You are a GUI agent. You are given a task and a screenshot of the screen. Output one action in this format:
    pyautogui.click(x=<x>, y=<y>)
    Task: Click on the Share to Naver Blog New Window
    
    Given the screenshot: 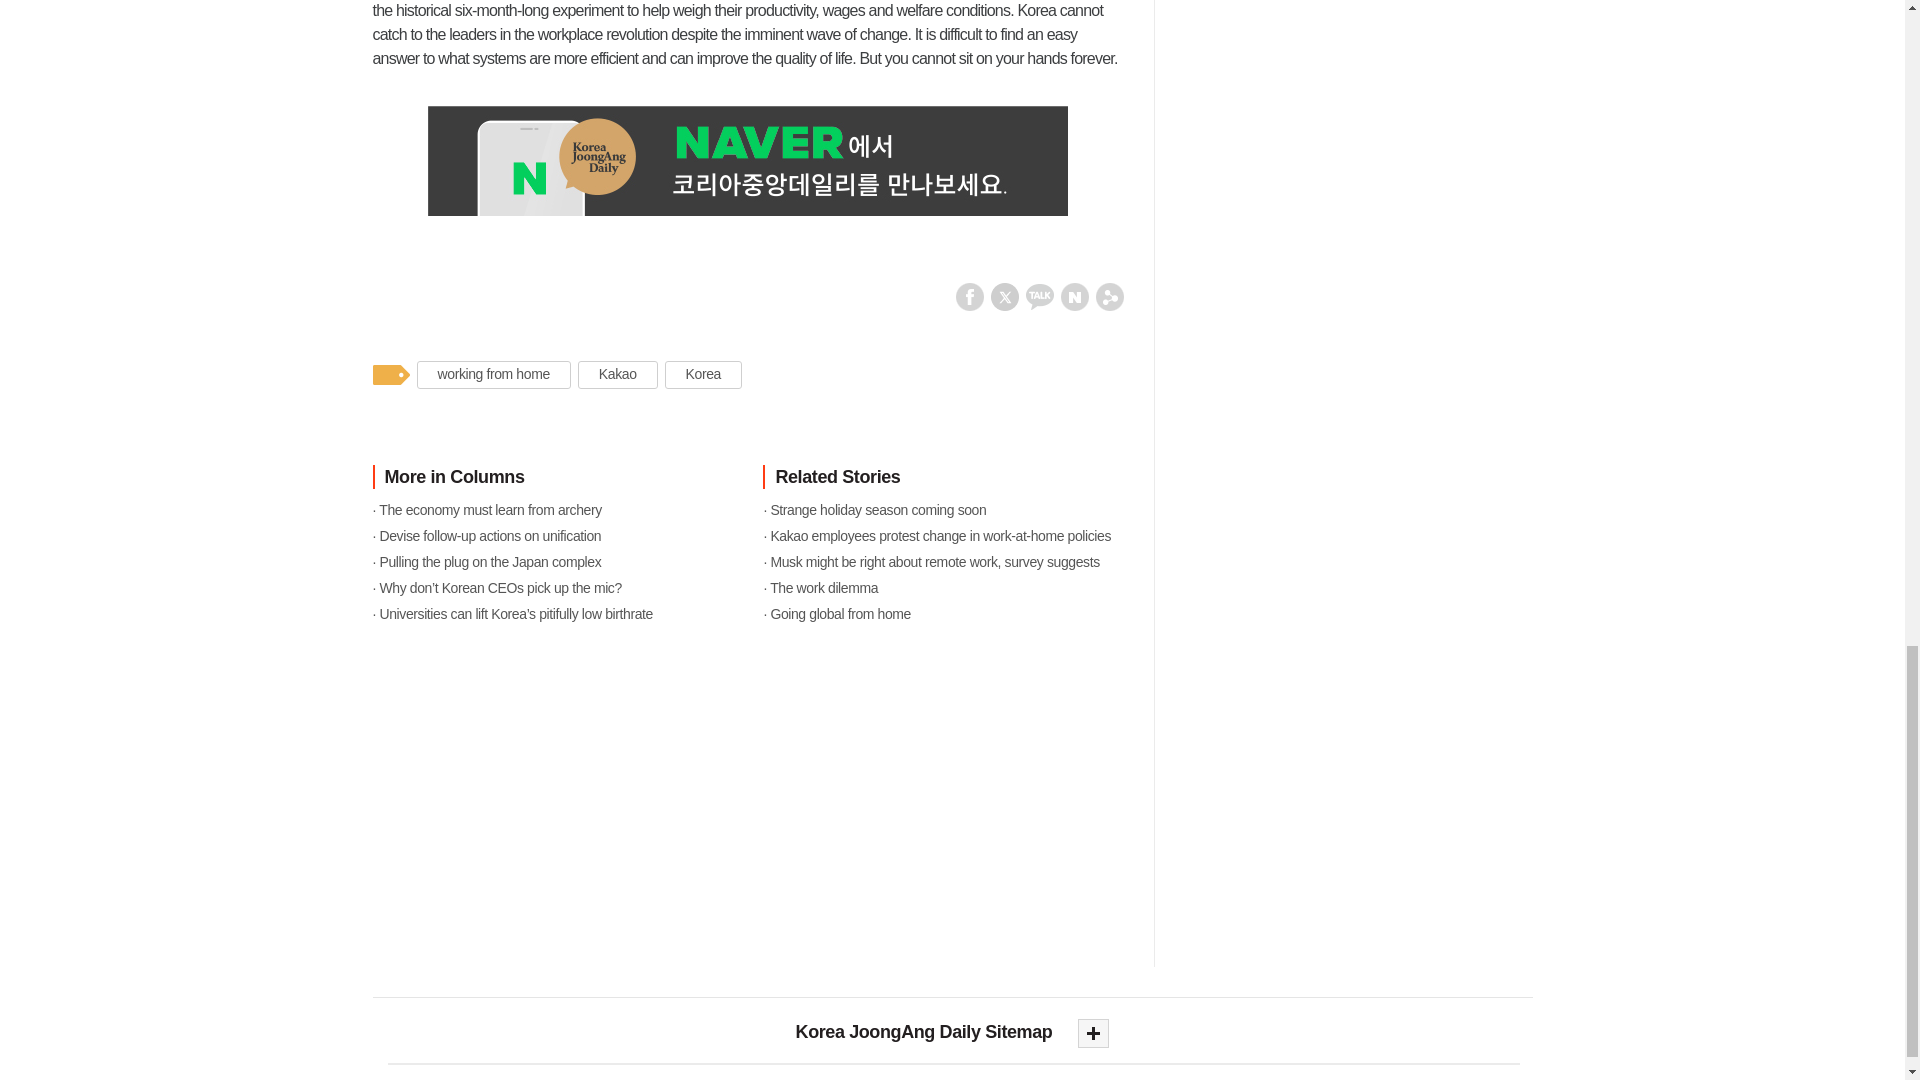 What is the action you would take?
    pyautogui.click(x=1074, y=295)
    